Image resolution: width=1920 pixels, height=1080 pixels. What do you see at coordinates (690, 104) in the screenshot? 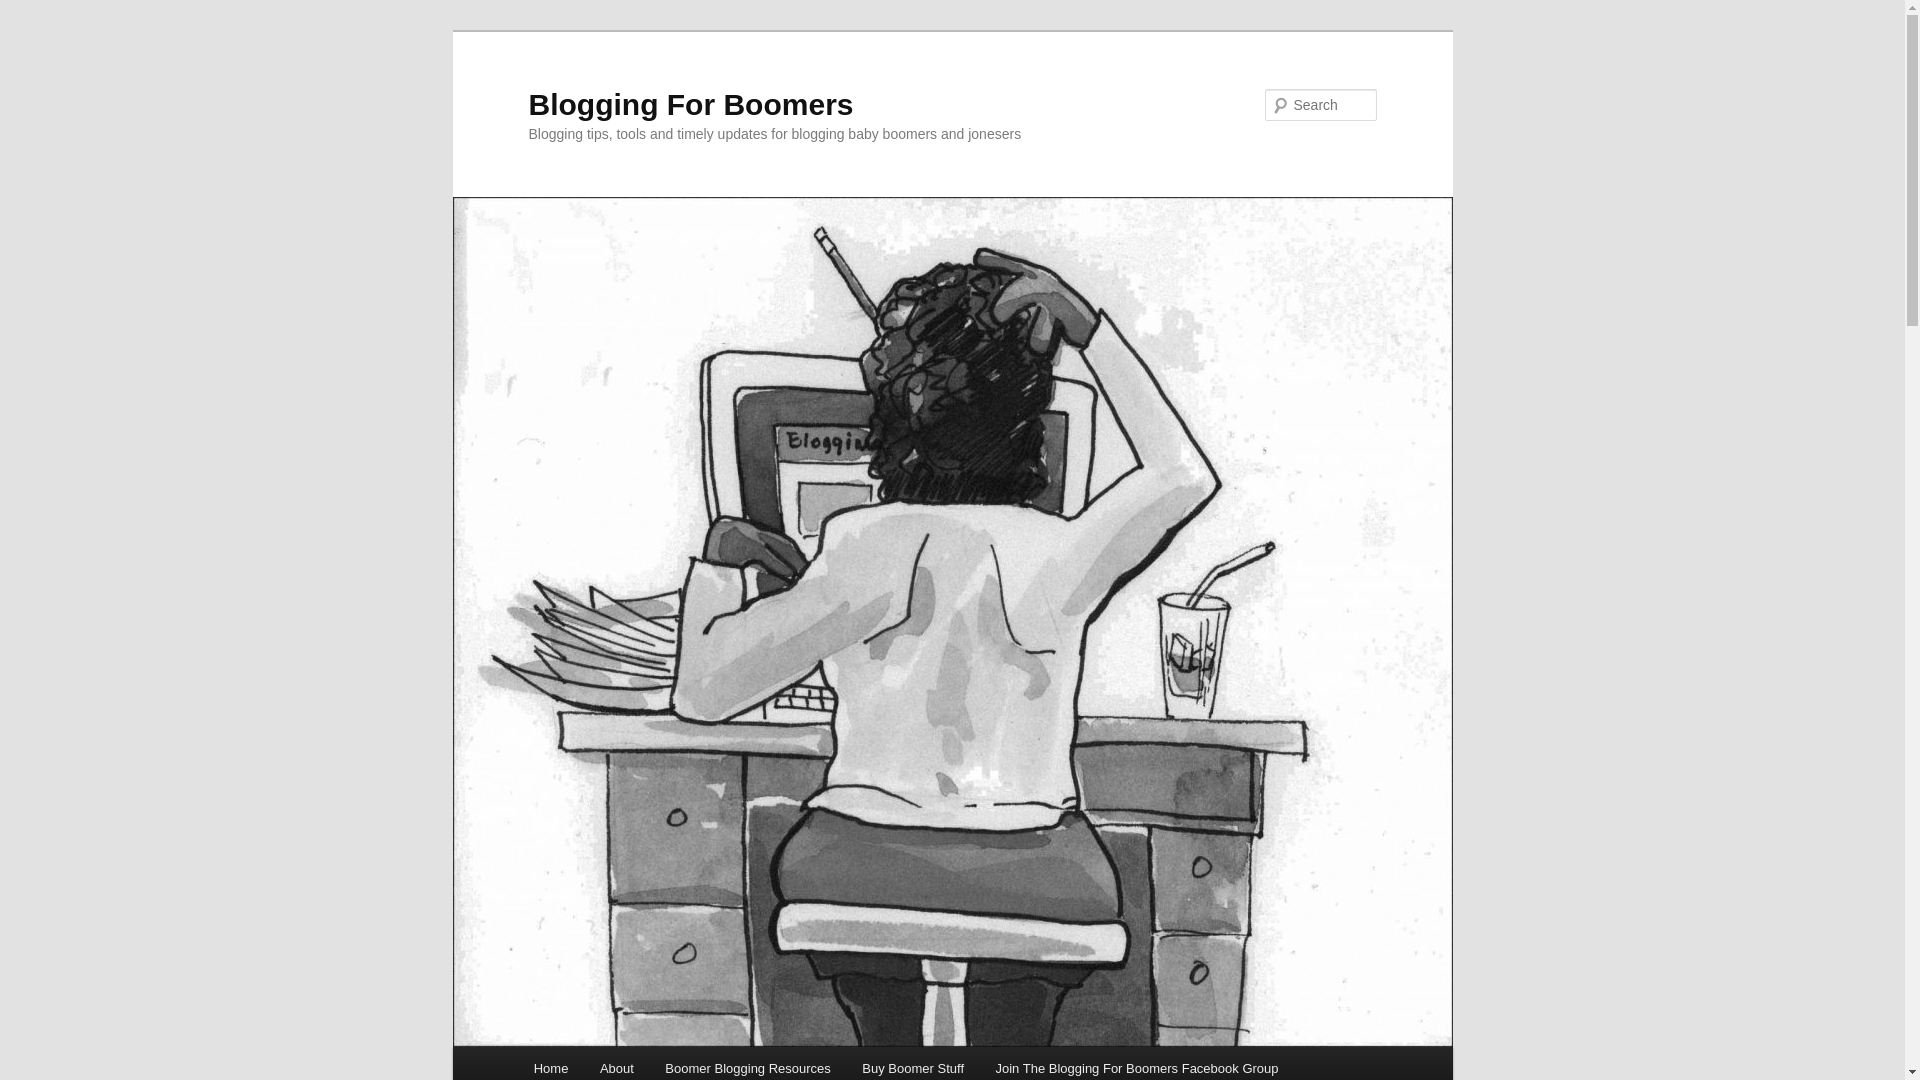
I see `Blogging For Boomers` at bounding box center [690, 104].